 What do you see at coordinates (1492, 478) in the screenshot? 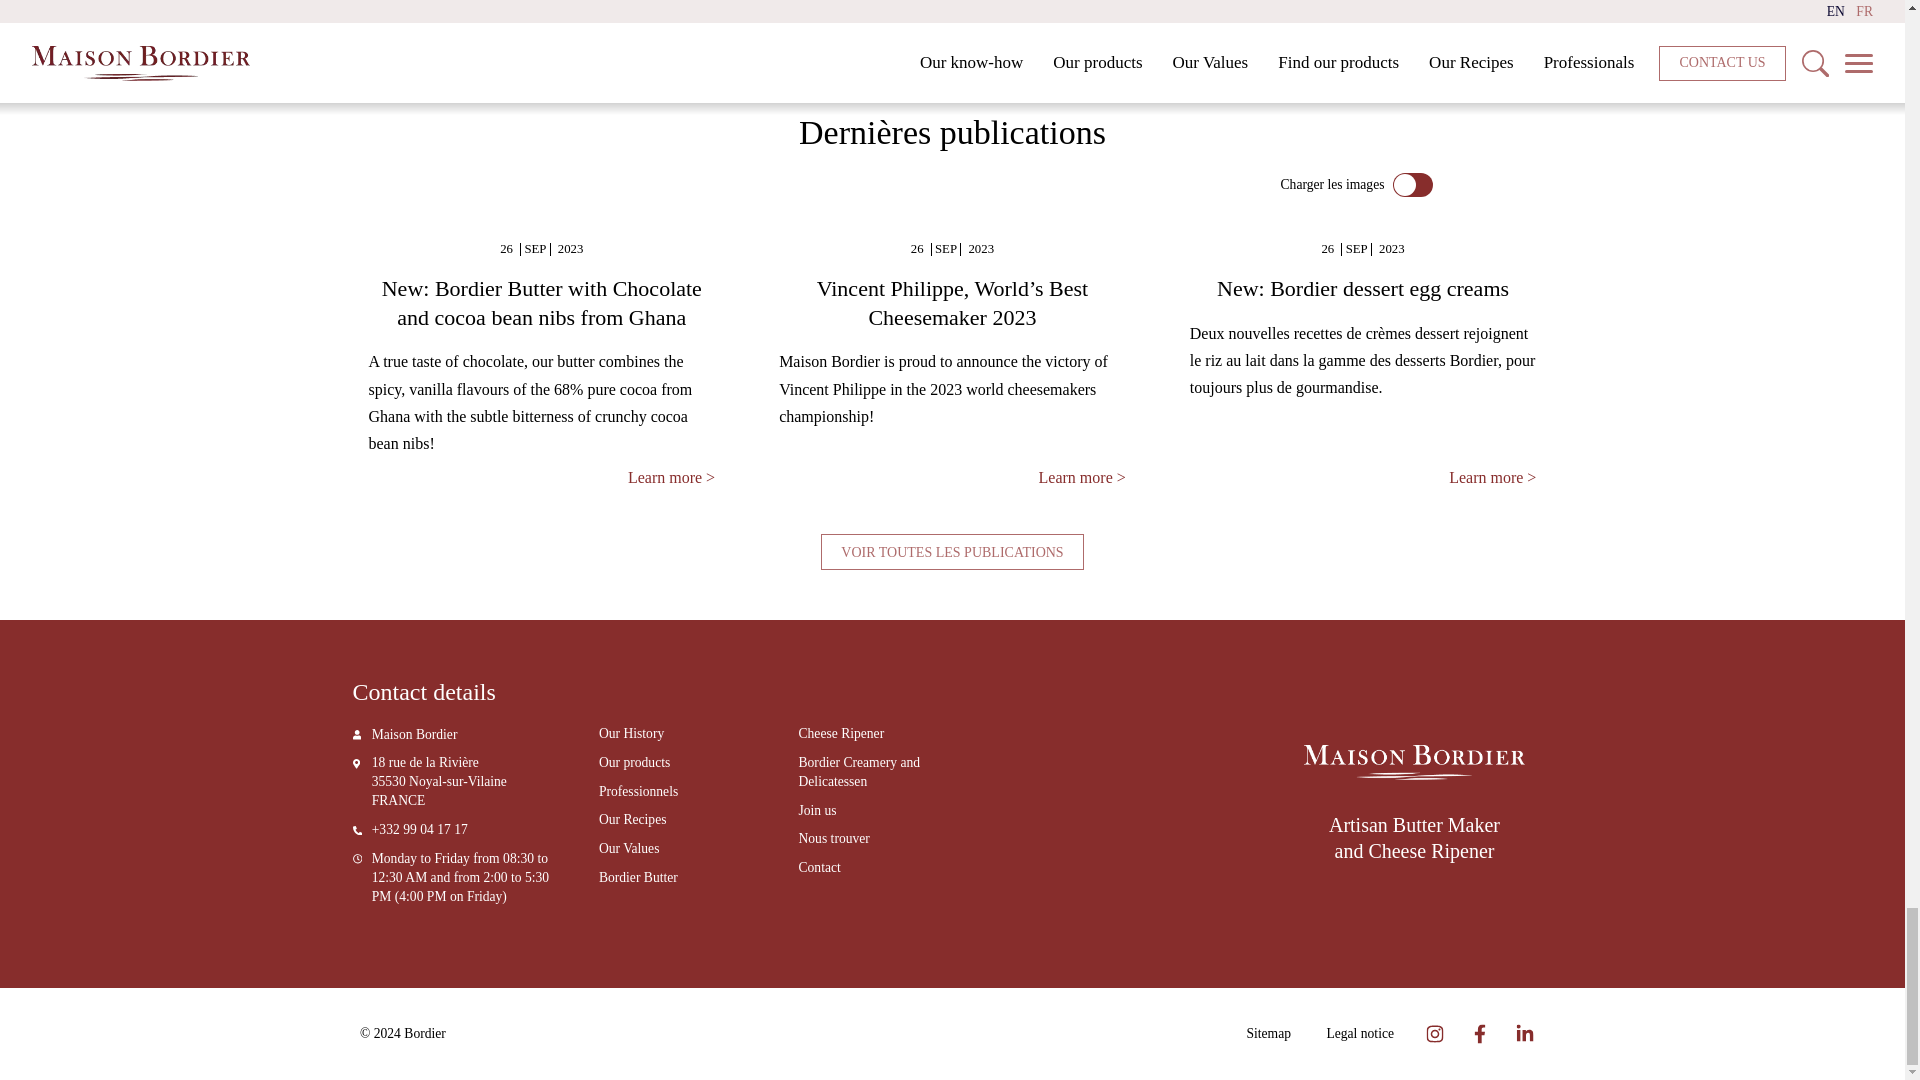
I see `New: Bordier dessert egg creams` at bounding box center [1492, 478].